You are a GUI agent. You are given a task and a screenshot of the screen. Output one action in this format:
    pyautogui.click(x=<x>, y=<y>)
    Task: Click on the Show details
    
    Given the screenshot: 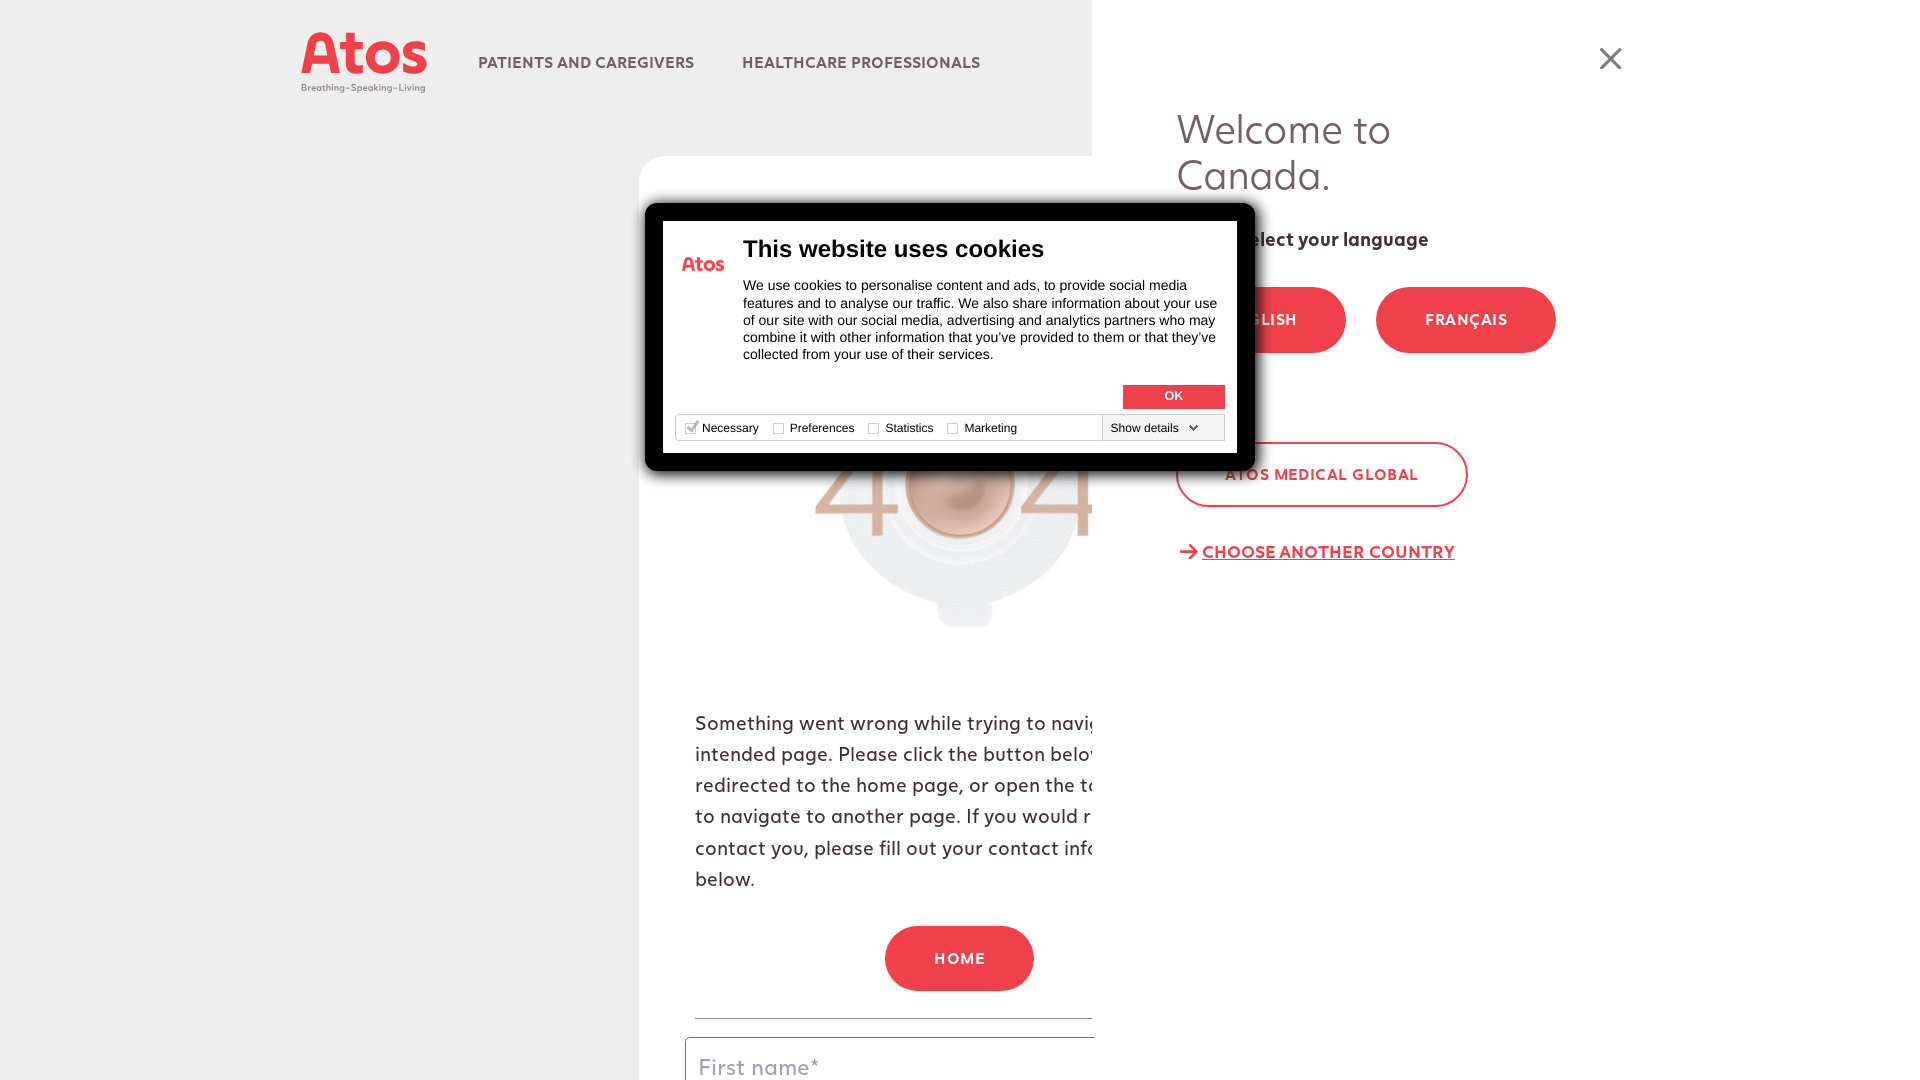 What is the action you would take?
    pyautogui.click(x=1155, y=428)
    